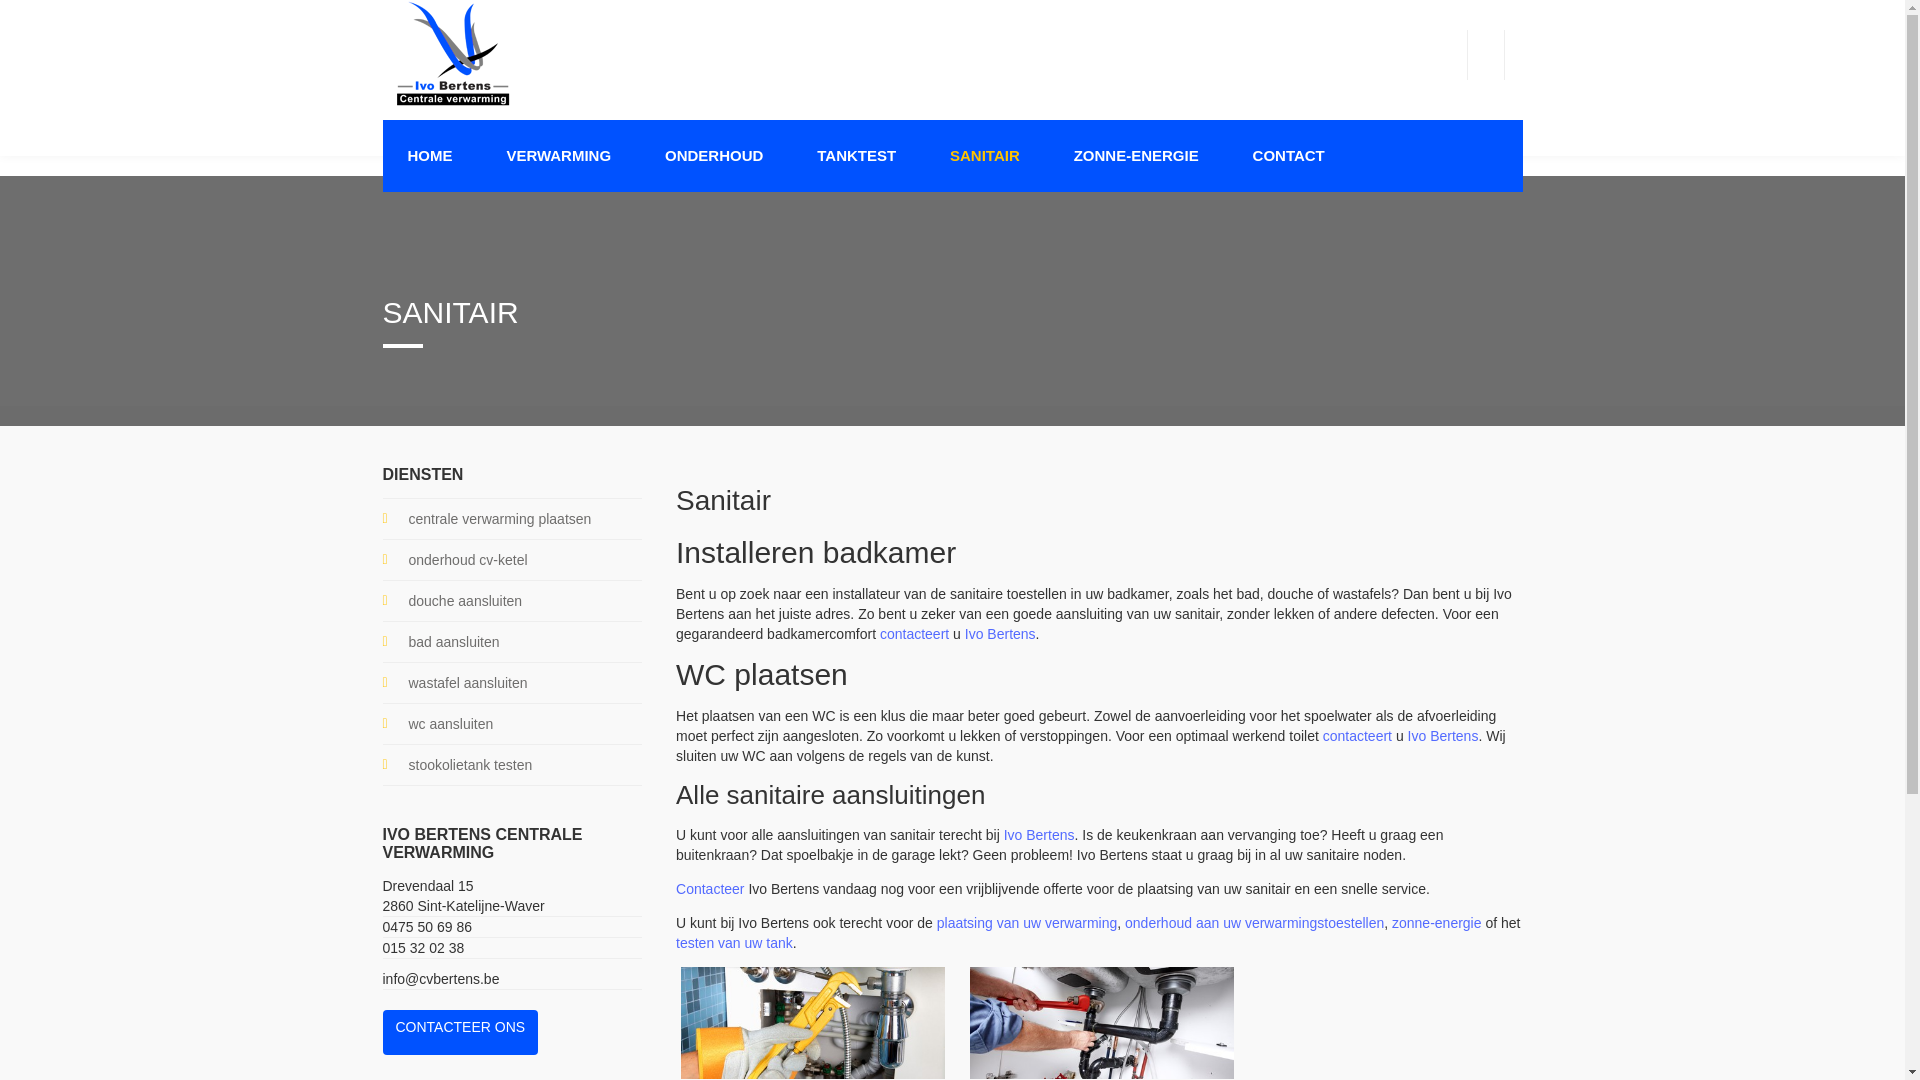 Image resolution: width=1920 pixels, height=1080 pixels. Describe the element at coordinates (512, 601) in the screenshot. I see `douche aansluiten` at that location.